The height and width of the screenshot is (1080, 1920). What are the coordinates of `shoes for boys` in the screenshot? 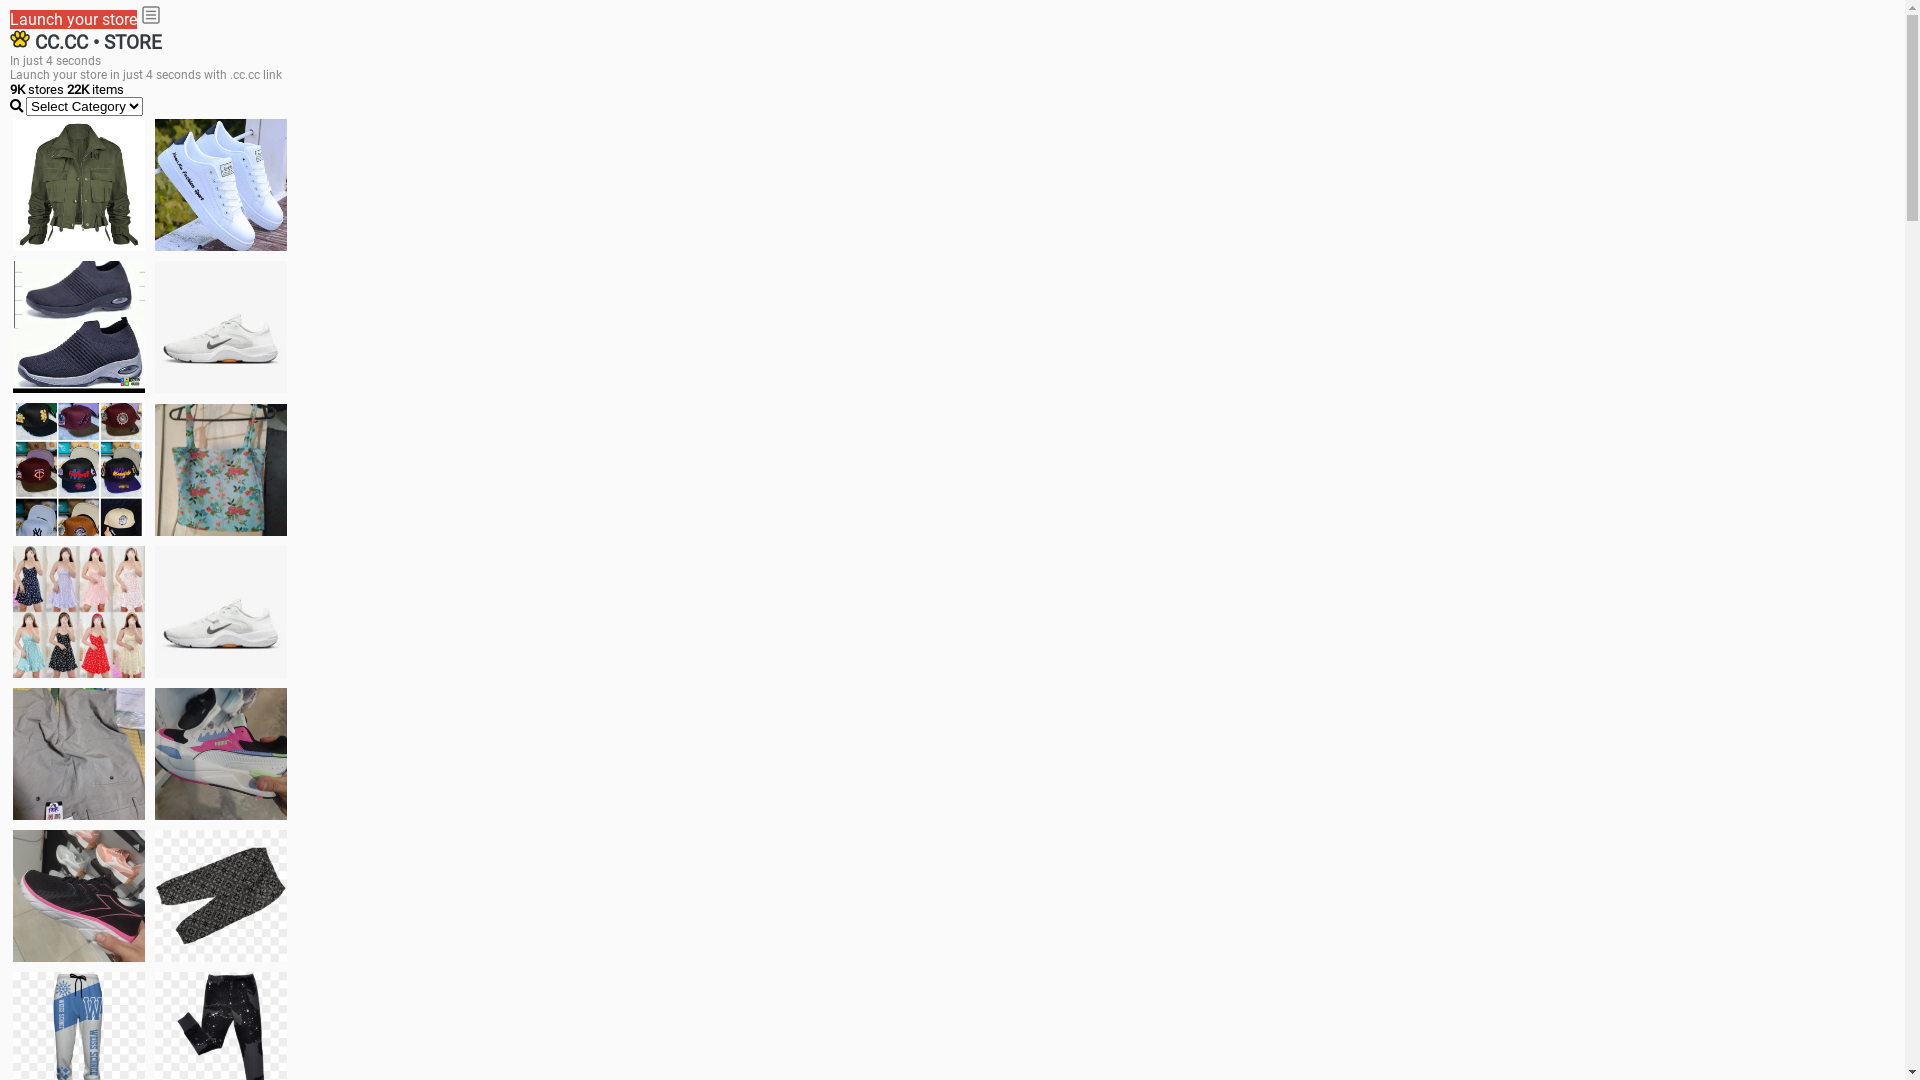 It's located at (79, 327).